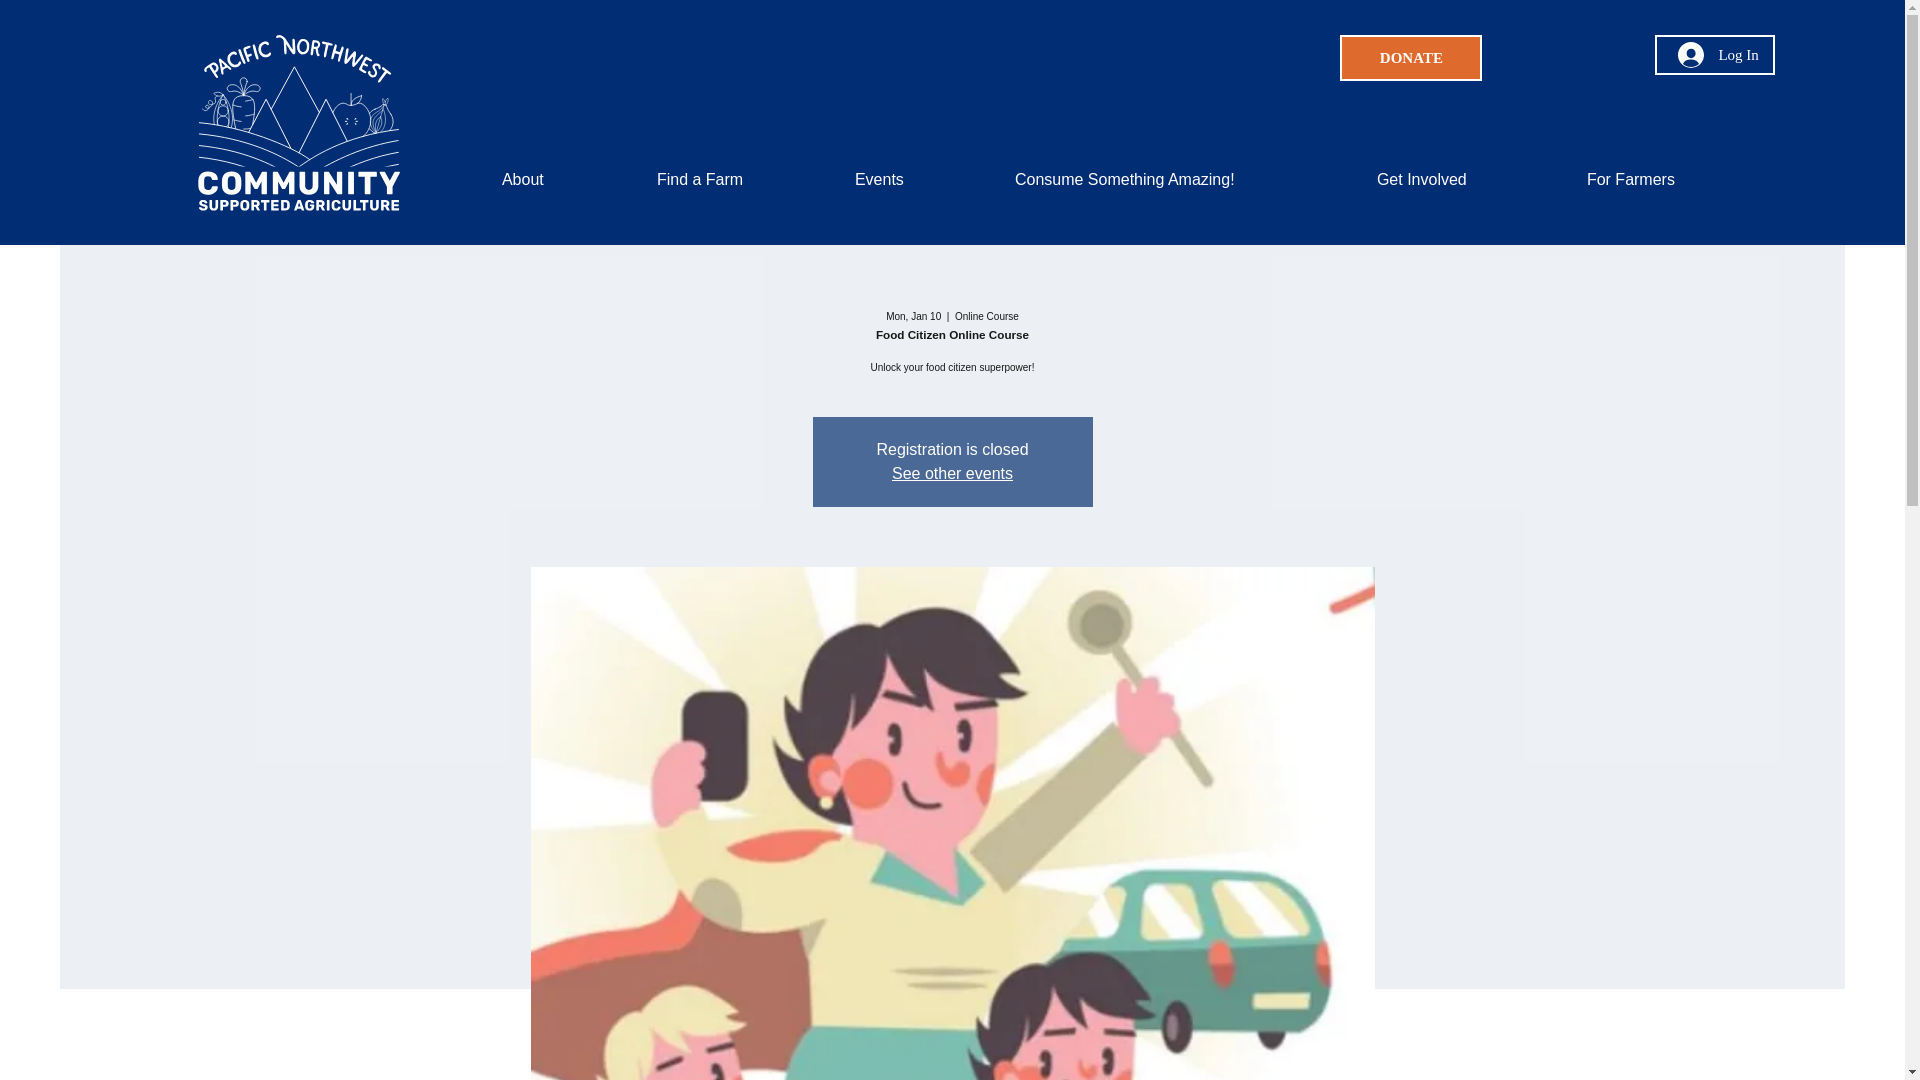  I want to click on Events, so click(920, 180).